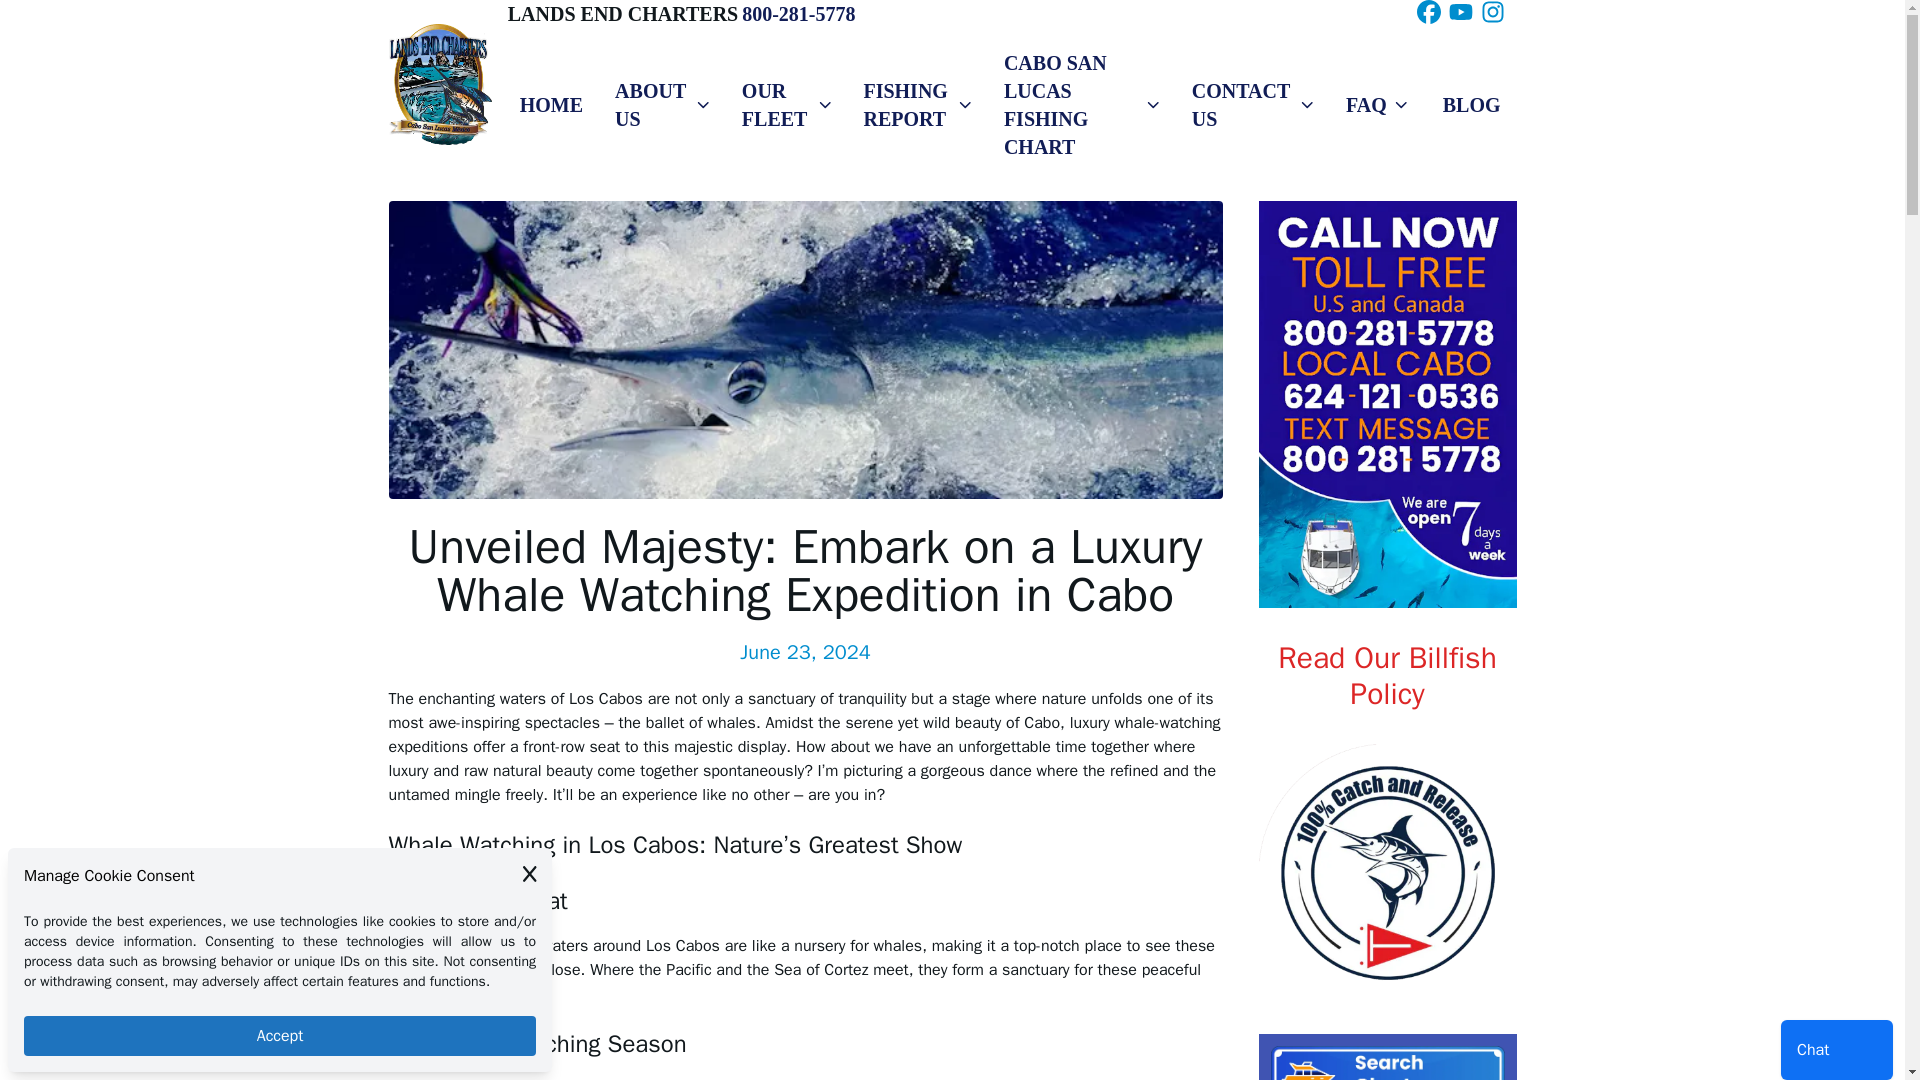 This screenshot has height=1080, width=1920. I want to click on CONTACT US, so click(1252, 104).